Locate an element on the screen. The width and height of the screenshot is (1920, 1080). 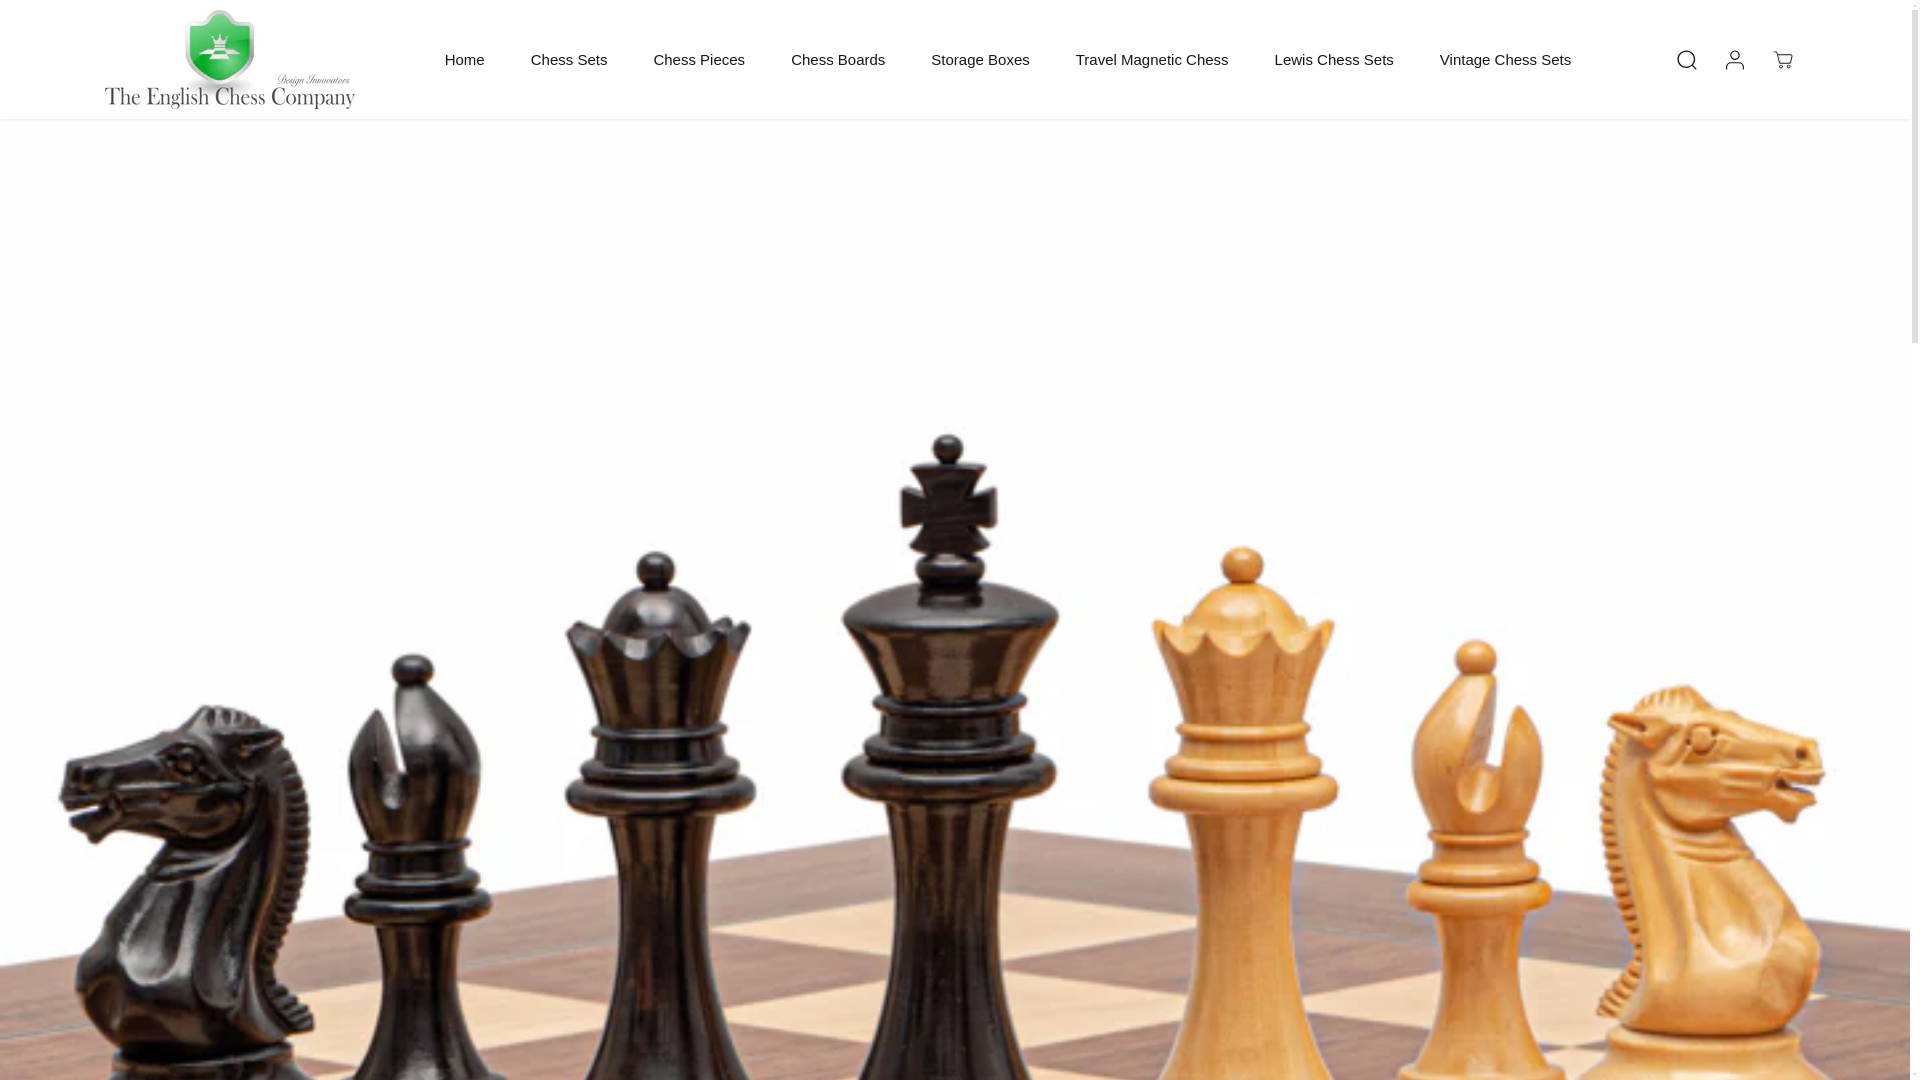
Log in is located at coordinates (1734, 60).